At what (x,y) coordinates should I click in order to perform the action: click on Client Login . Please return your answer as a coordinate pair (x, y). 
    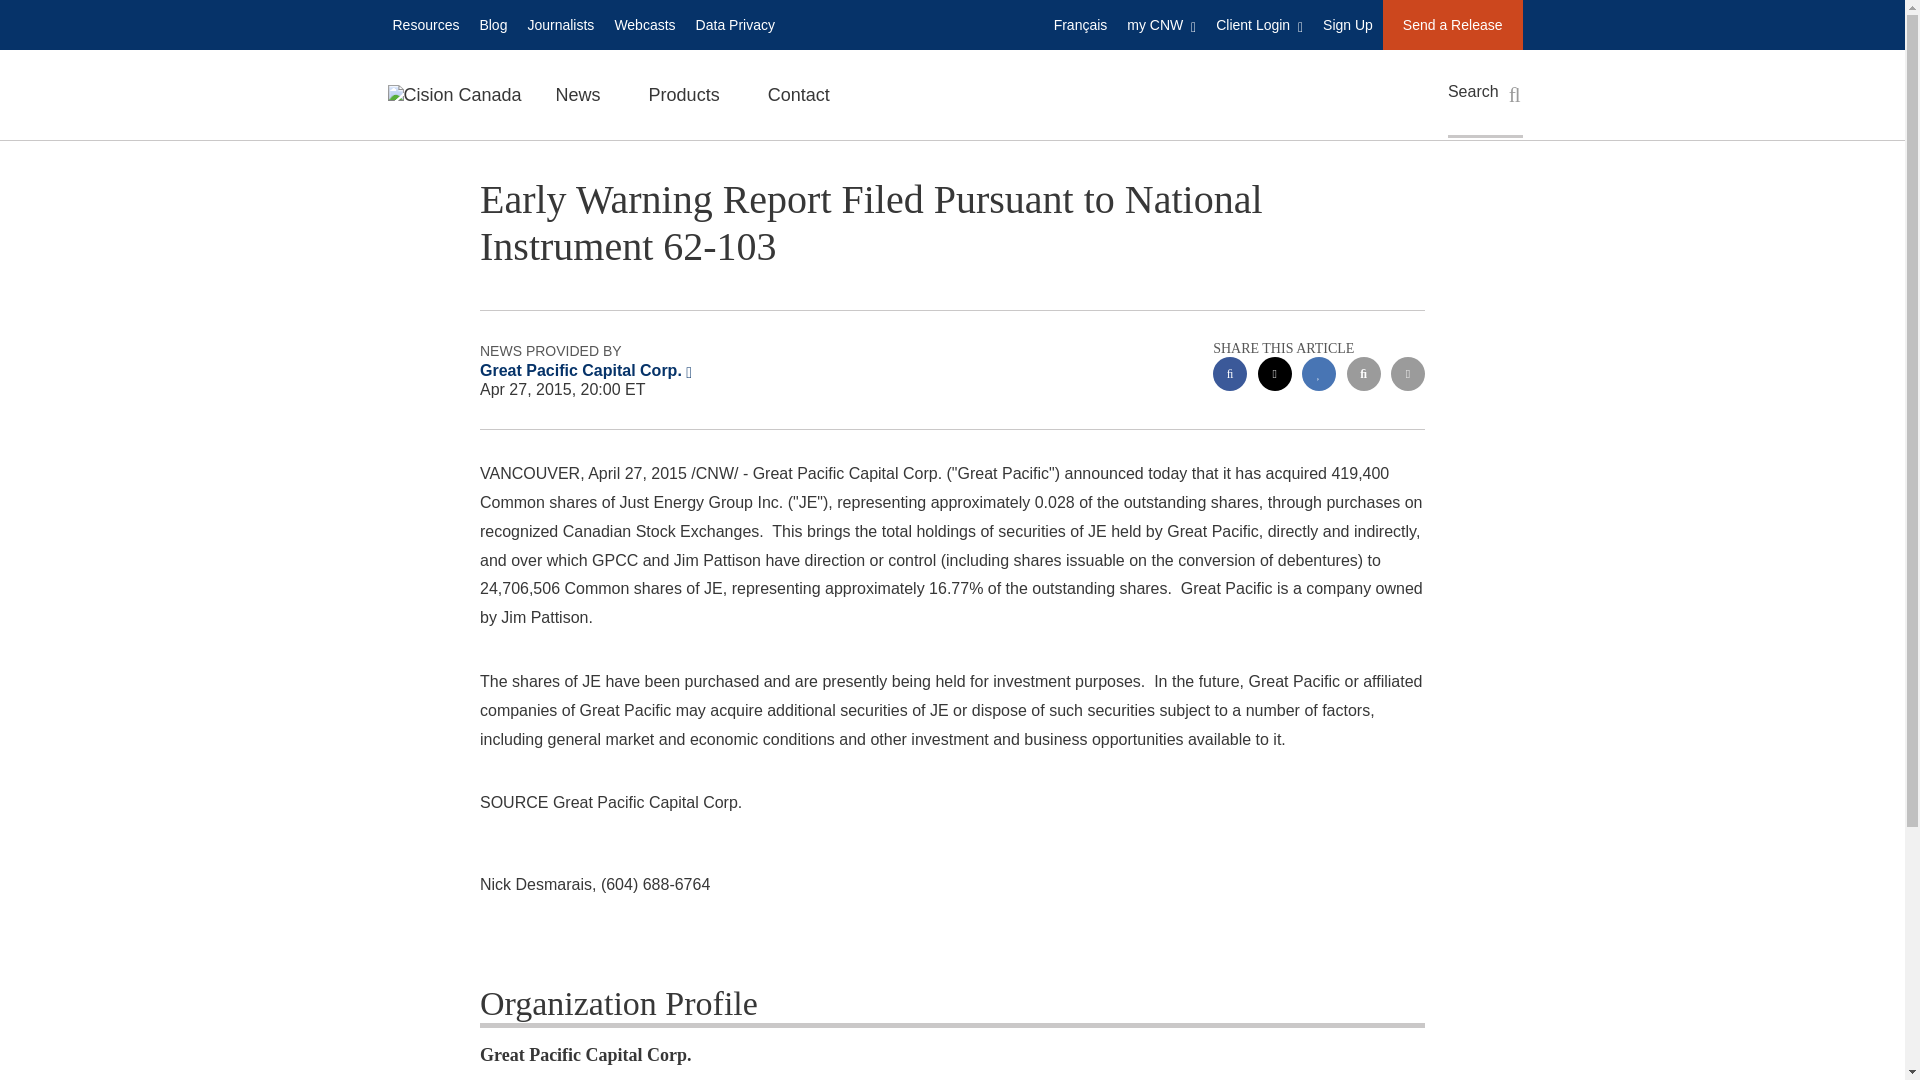
    Looking at the image, I should click on (1259, 24).